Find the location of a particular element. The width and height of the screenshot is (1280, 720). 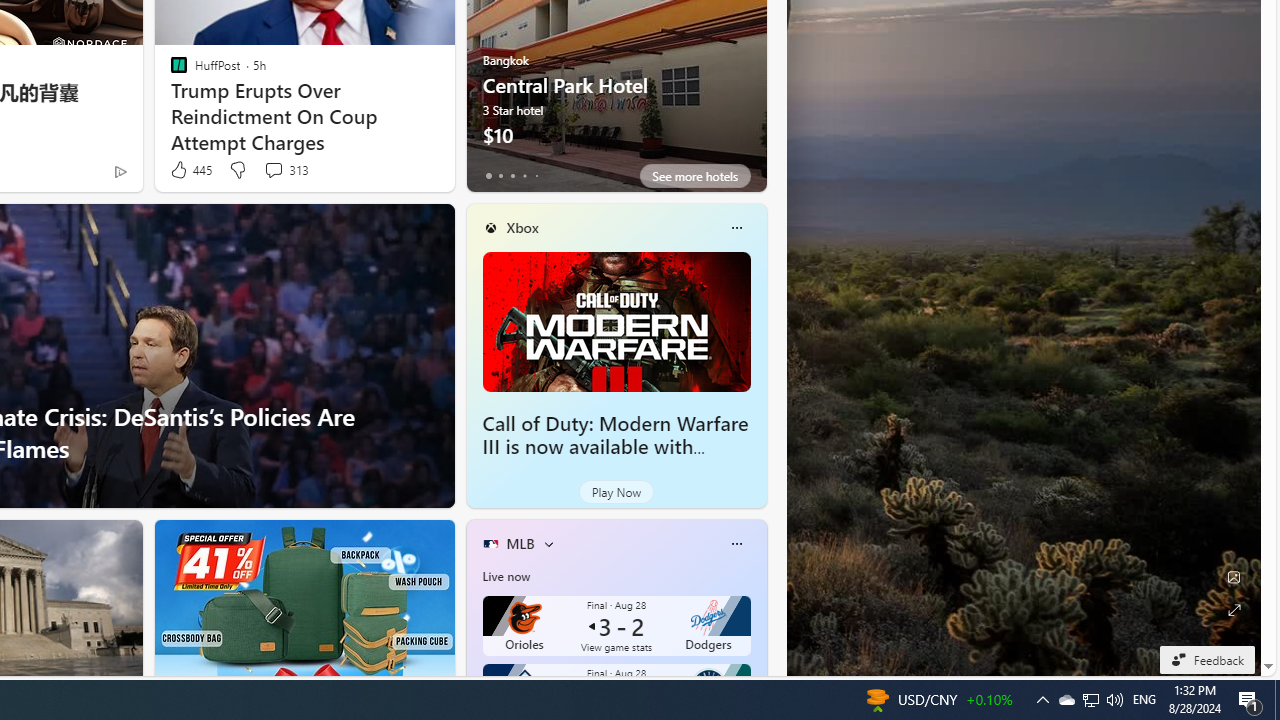

tab-3 is located at coordinates (524, 176).